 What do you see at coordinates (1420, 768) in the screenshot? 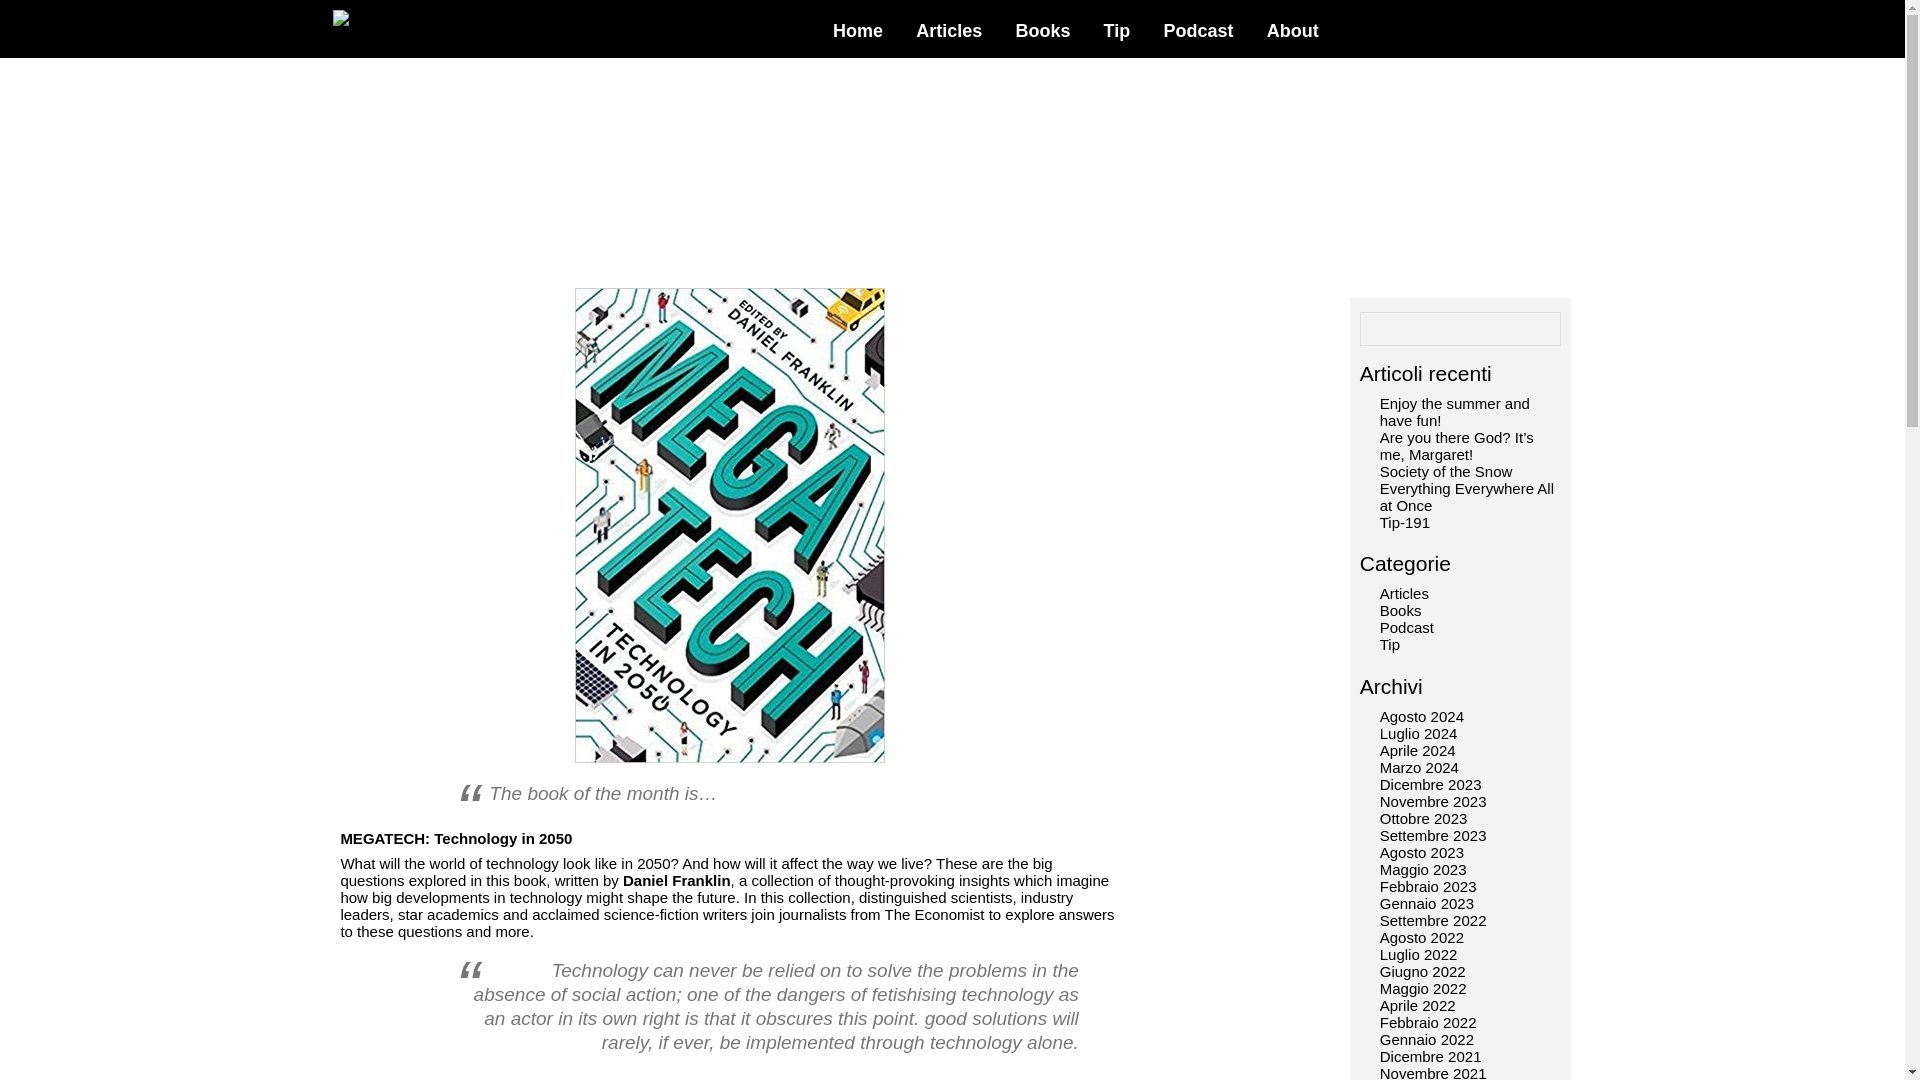
I see `Marzo 2024` at bounding box center [1420, 768].